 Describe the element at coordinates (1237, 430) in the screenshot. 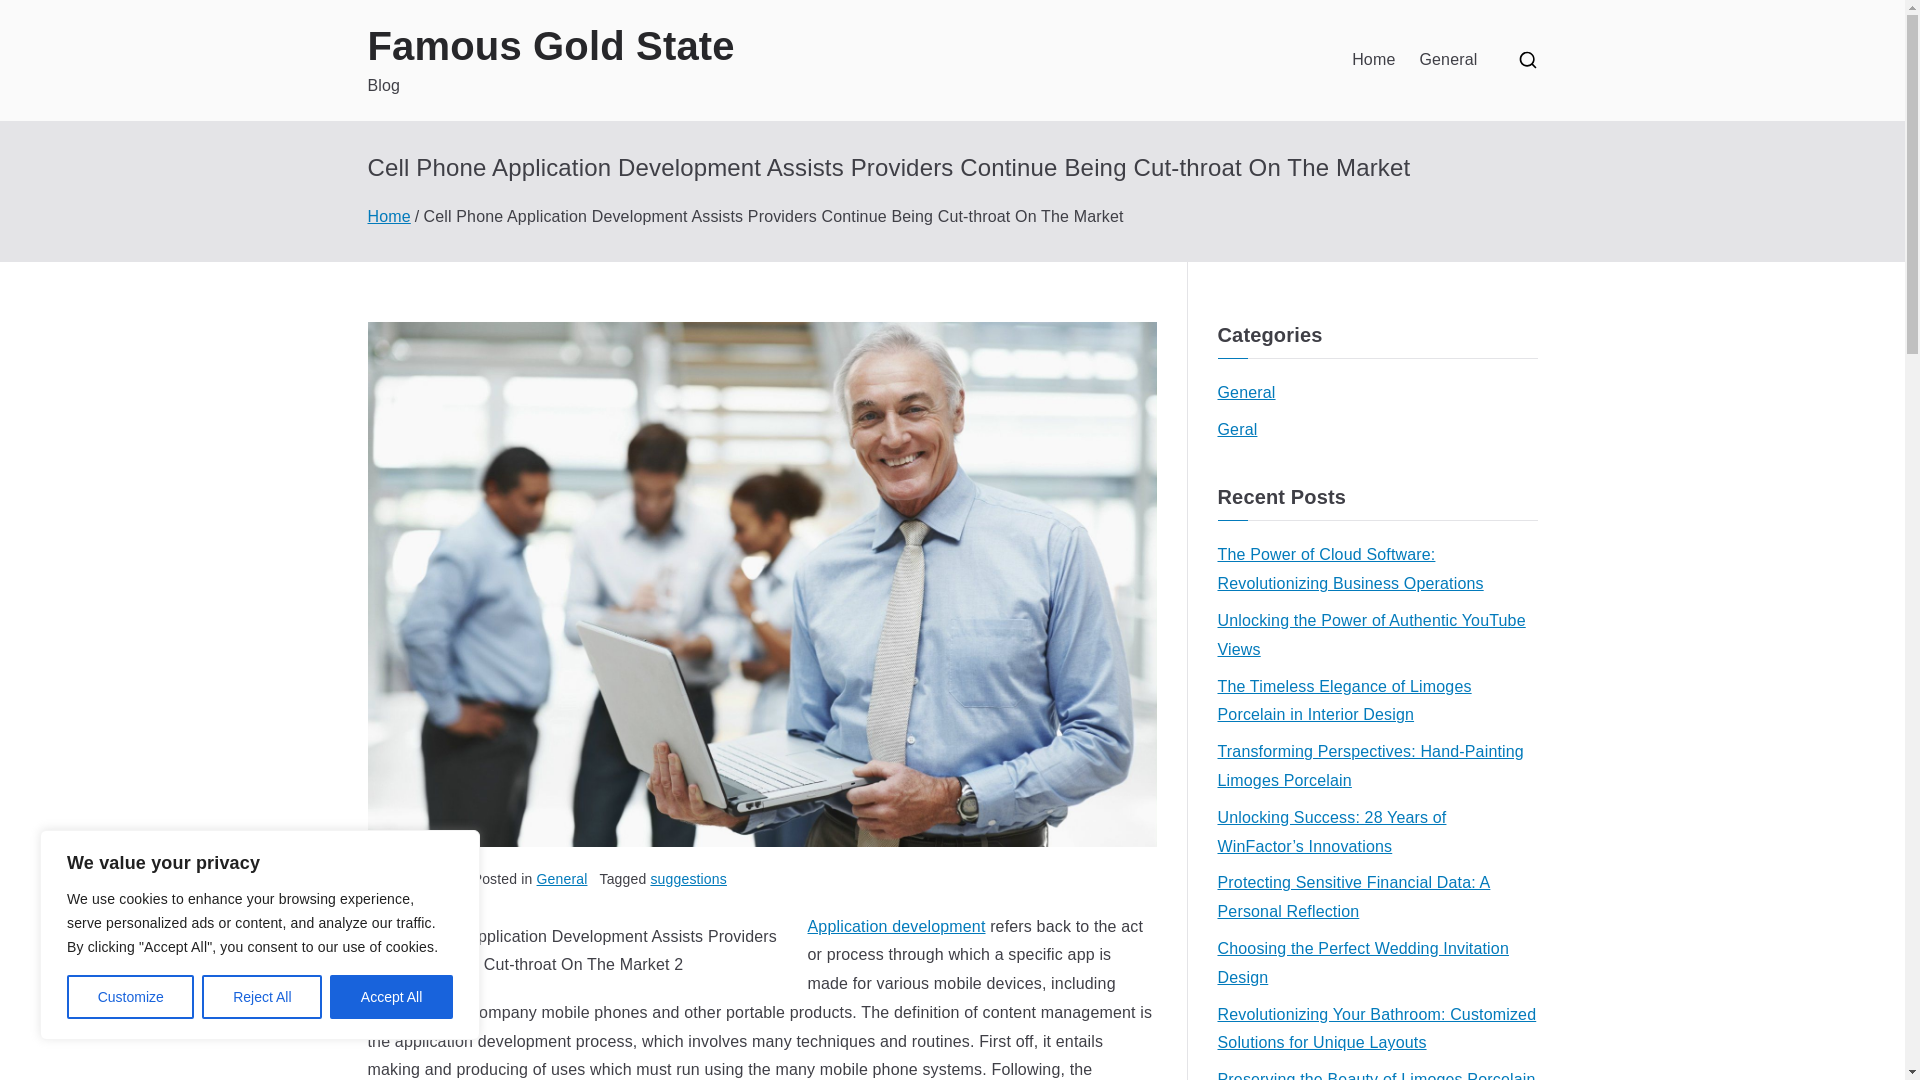

I see `Geral` at that location.